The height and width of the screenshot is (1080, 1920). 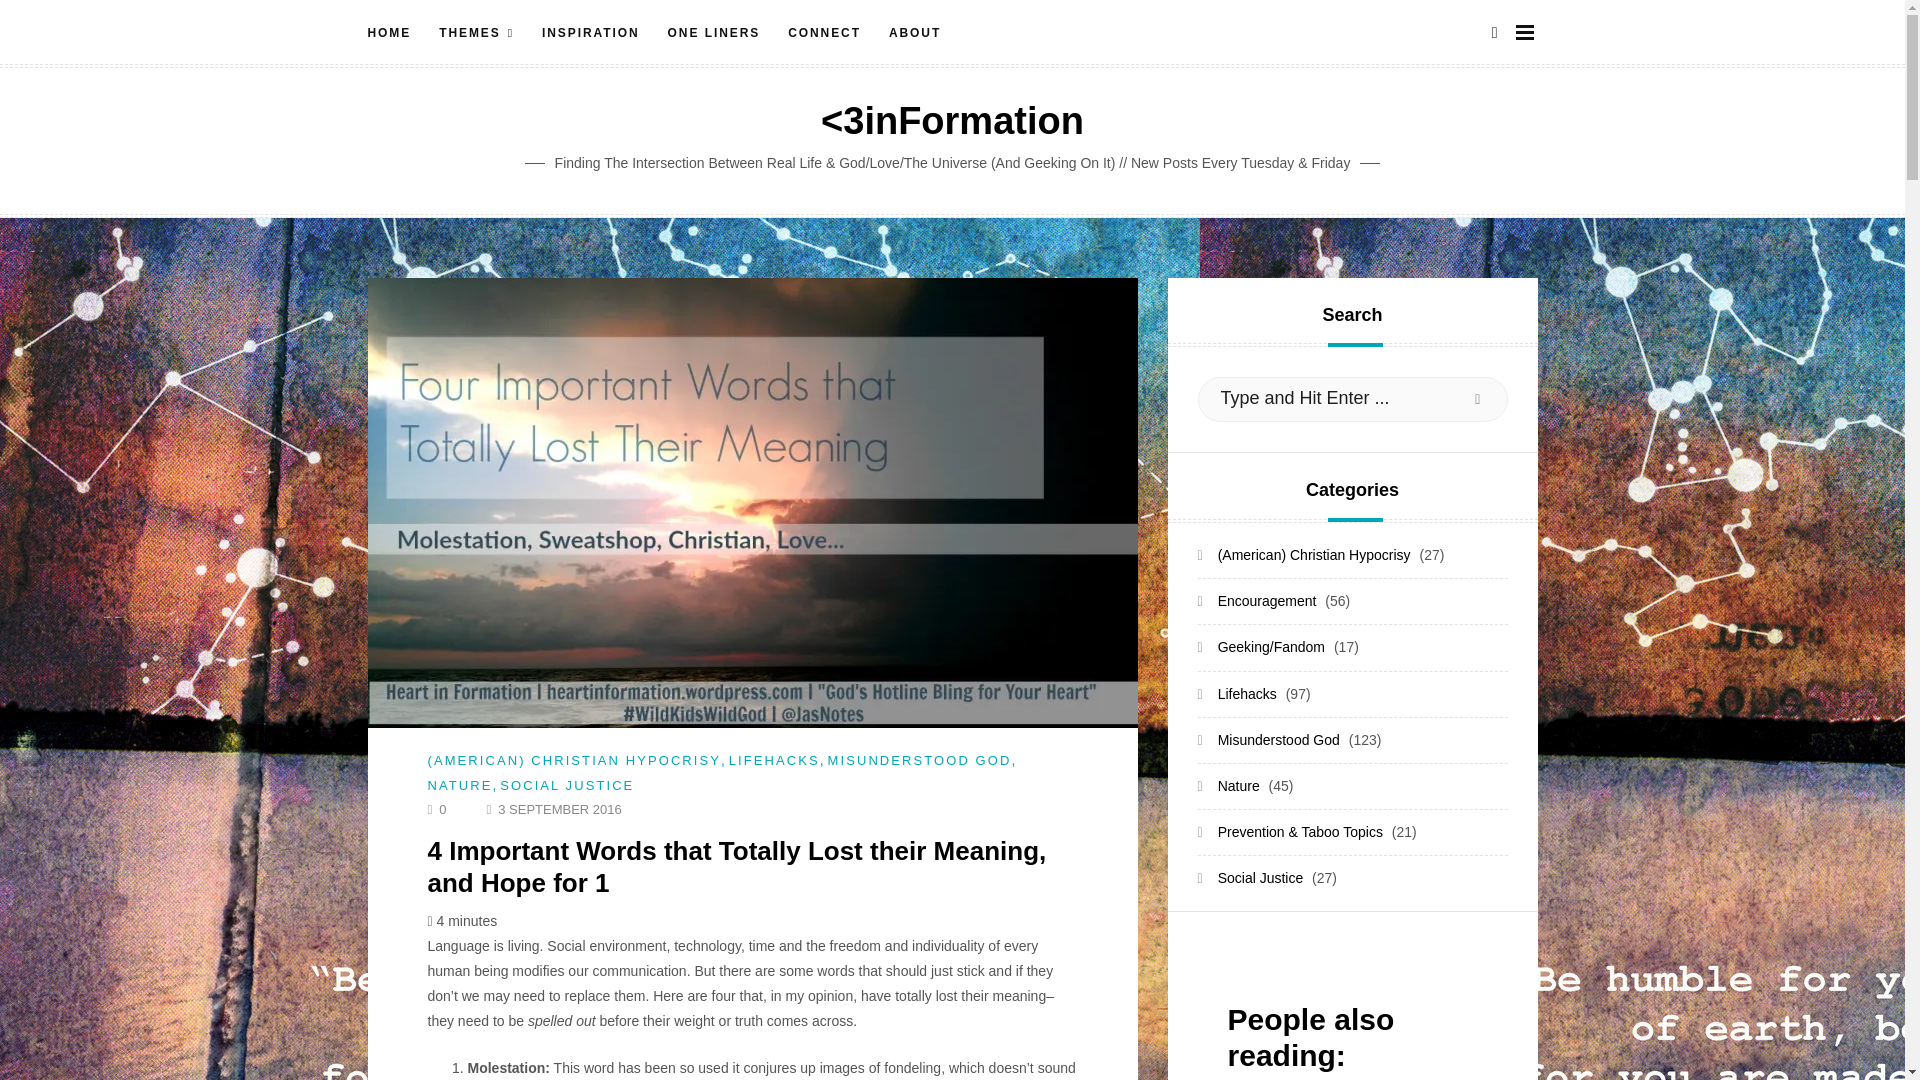 I want to click on INSPIRATION, so click(x=591, y=33).